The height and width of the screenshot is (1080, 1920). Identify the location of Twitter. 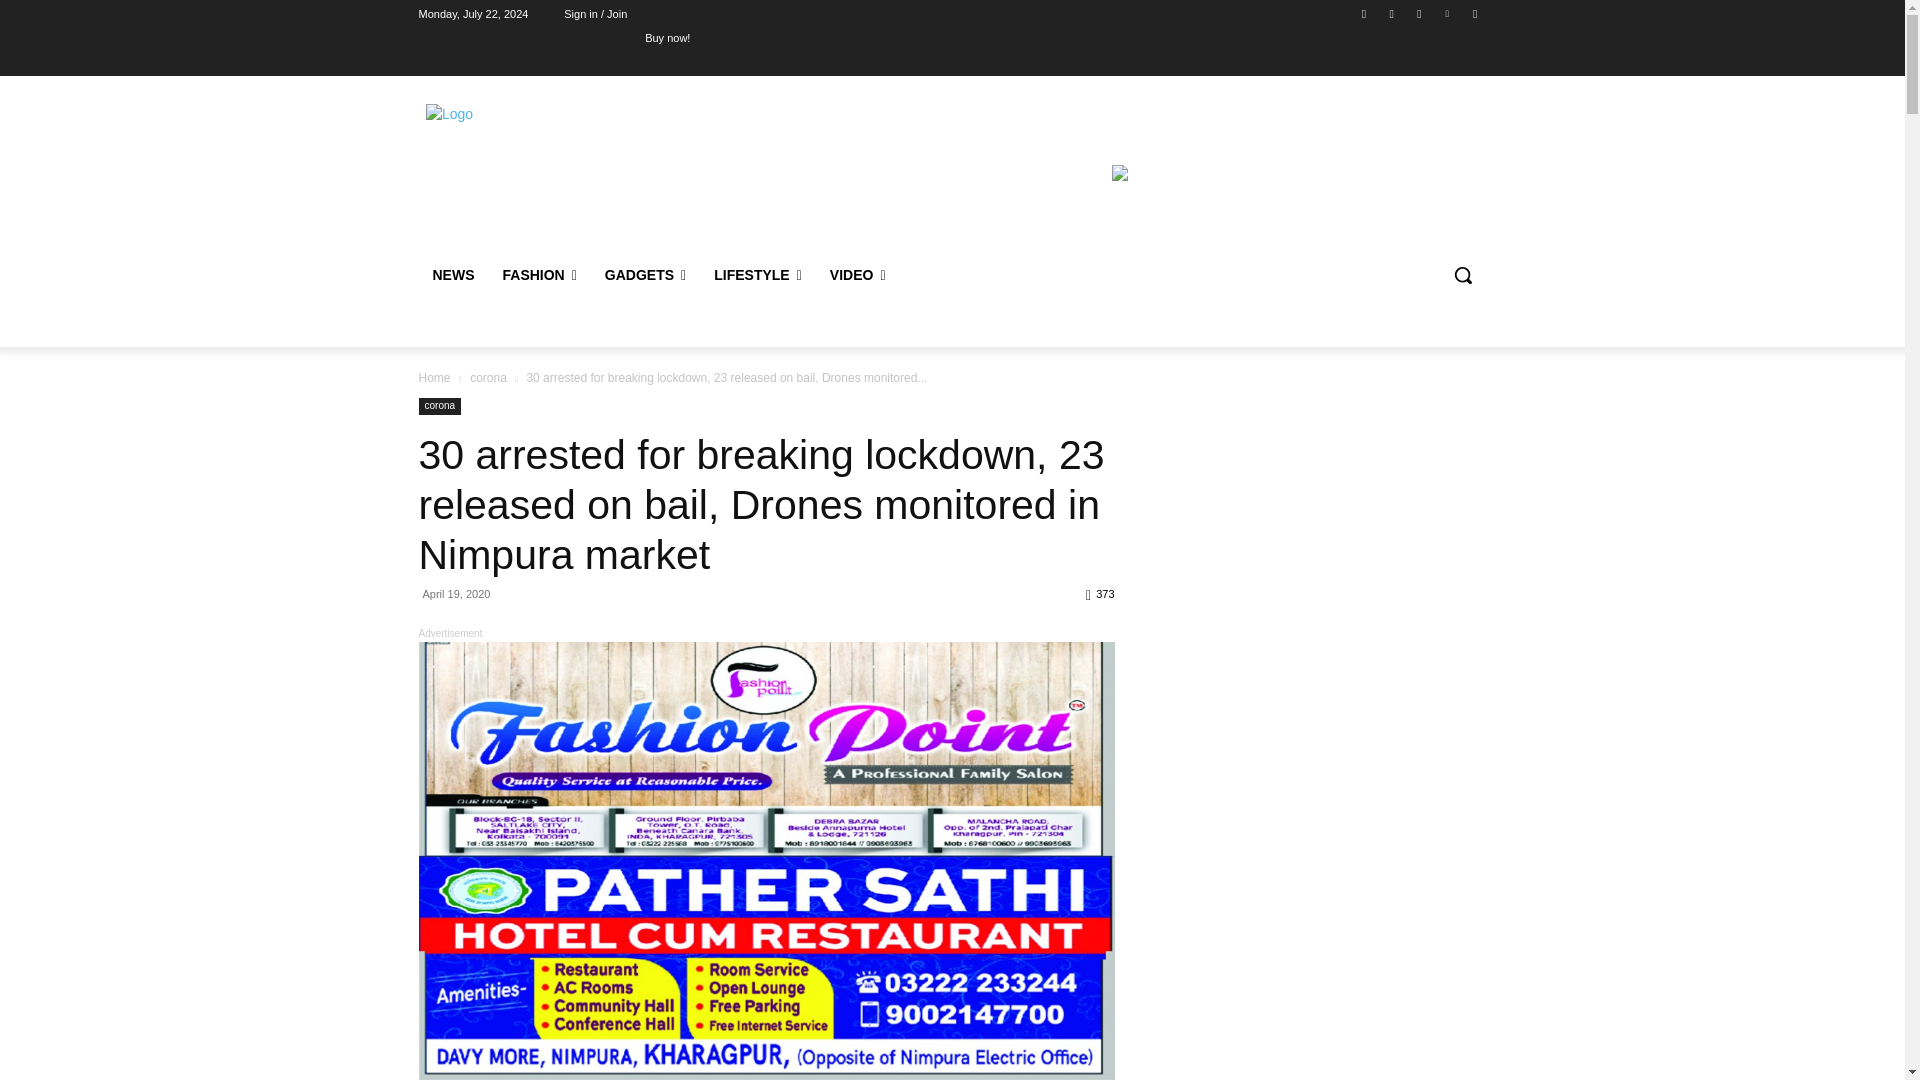
(1418, 13).